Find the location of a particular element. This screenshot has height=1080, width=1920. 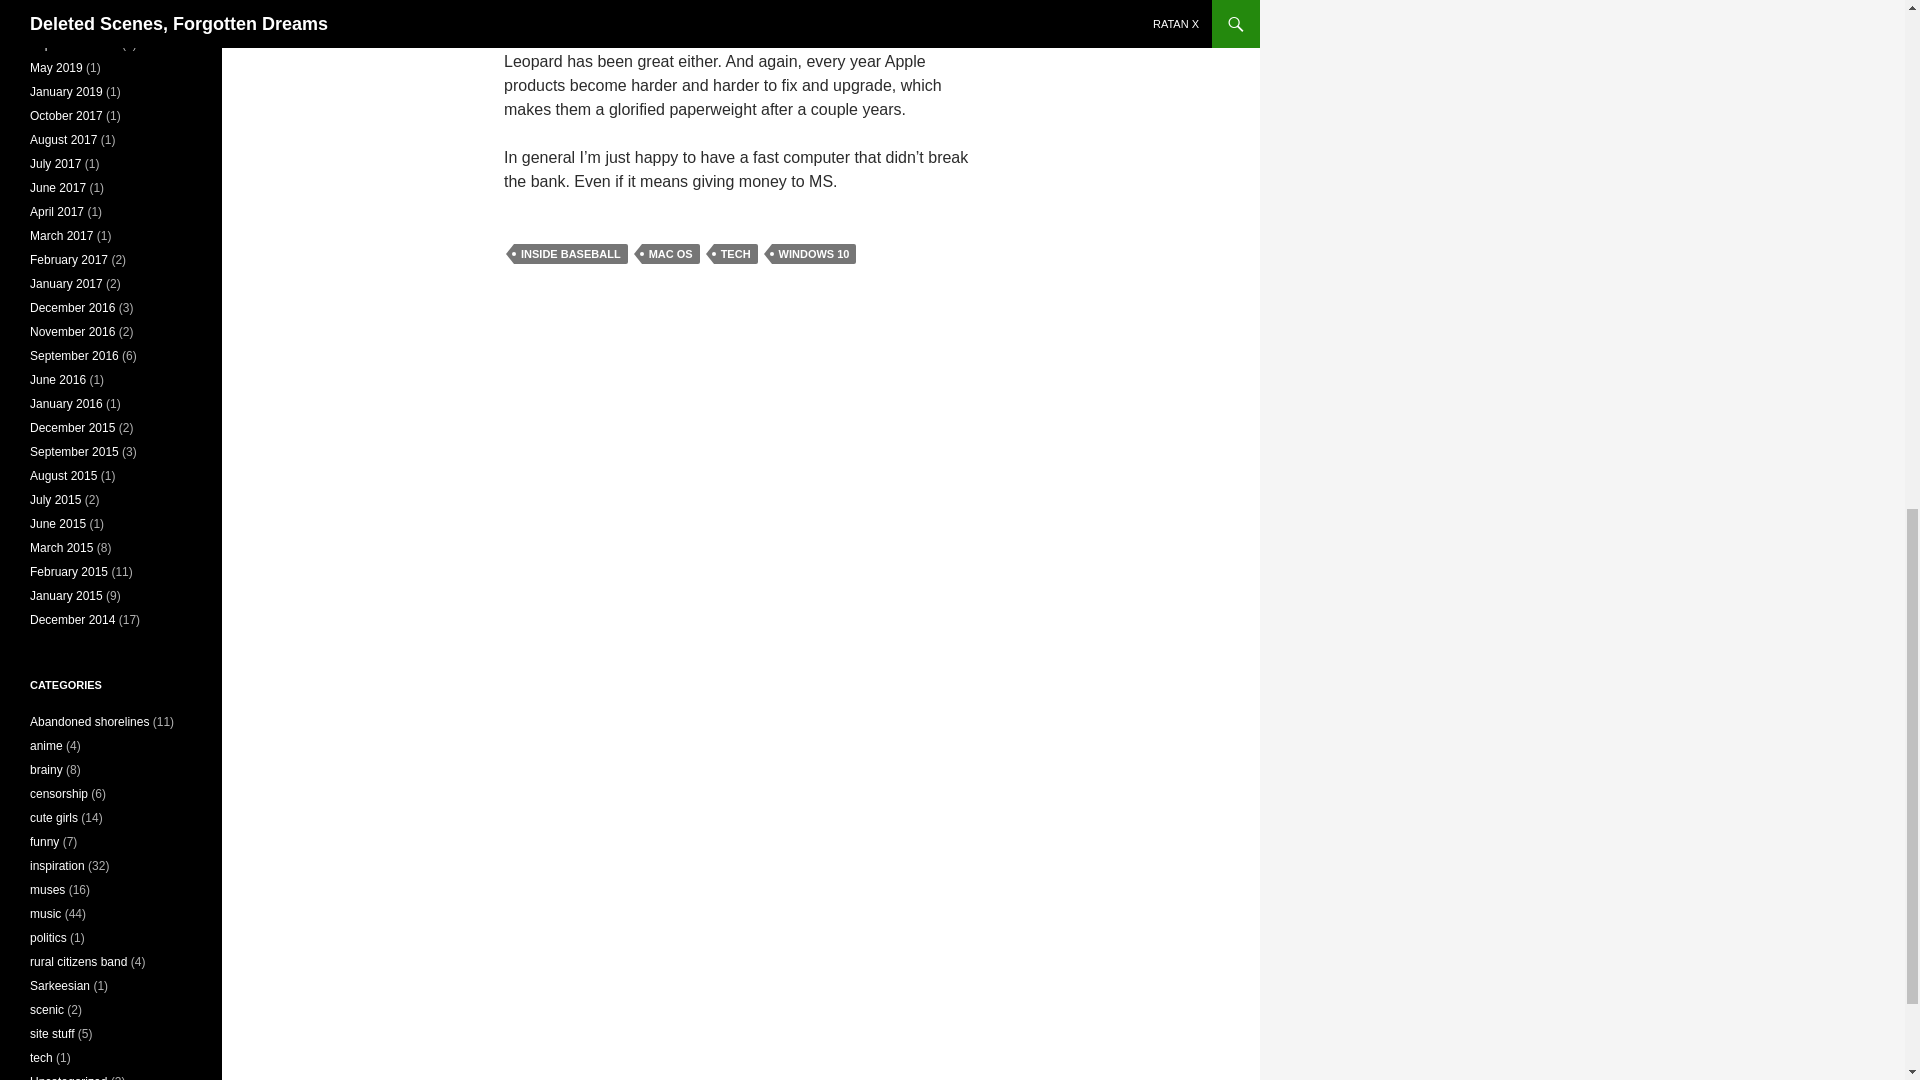

October 2017 is located at coordinates (66, 116).